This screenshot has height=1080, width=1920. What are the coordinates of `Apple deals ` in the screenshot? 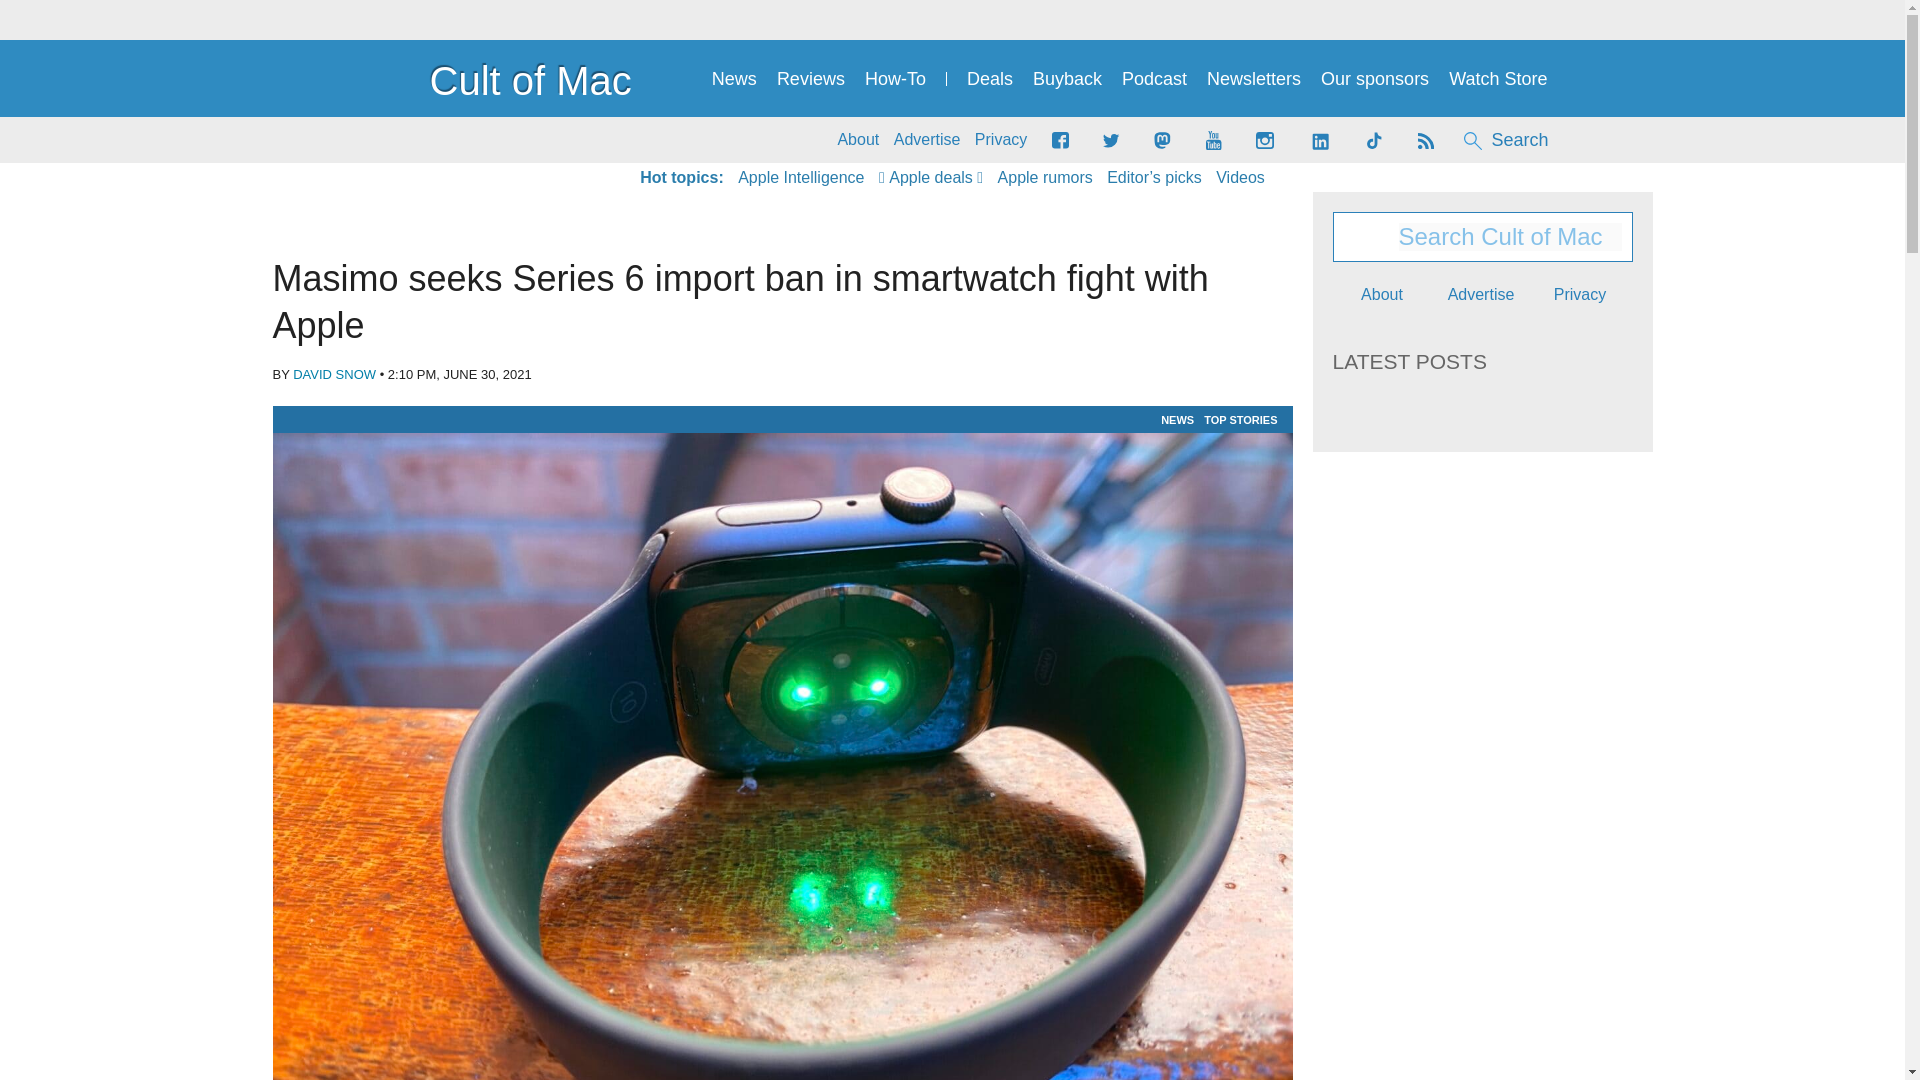 It's located at (931, 178).